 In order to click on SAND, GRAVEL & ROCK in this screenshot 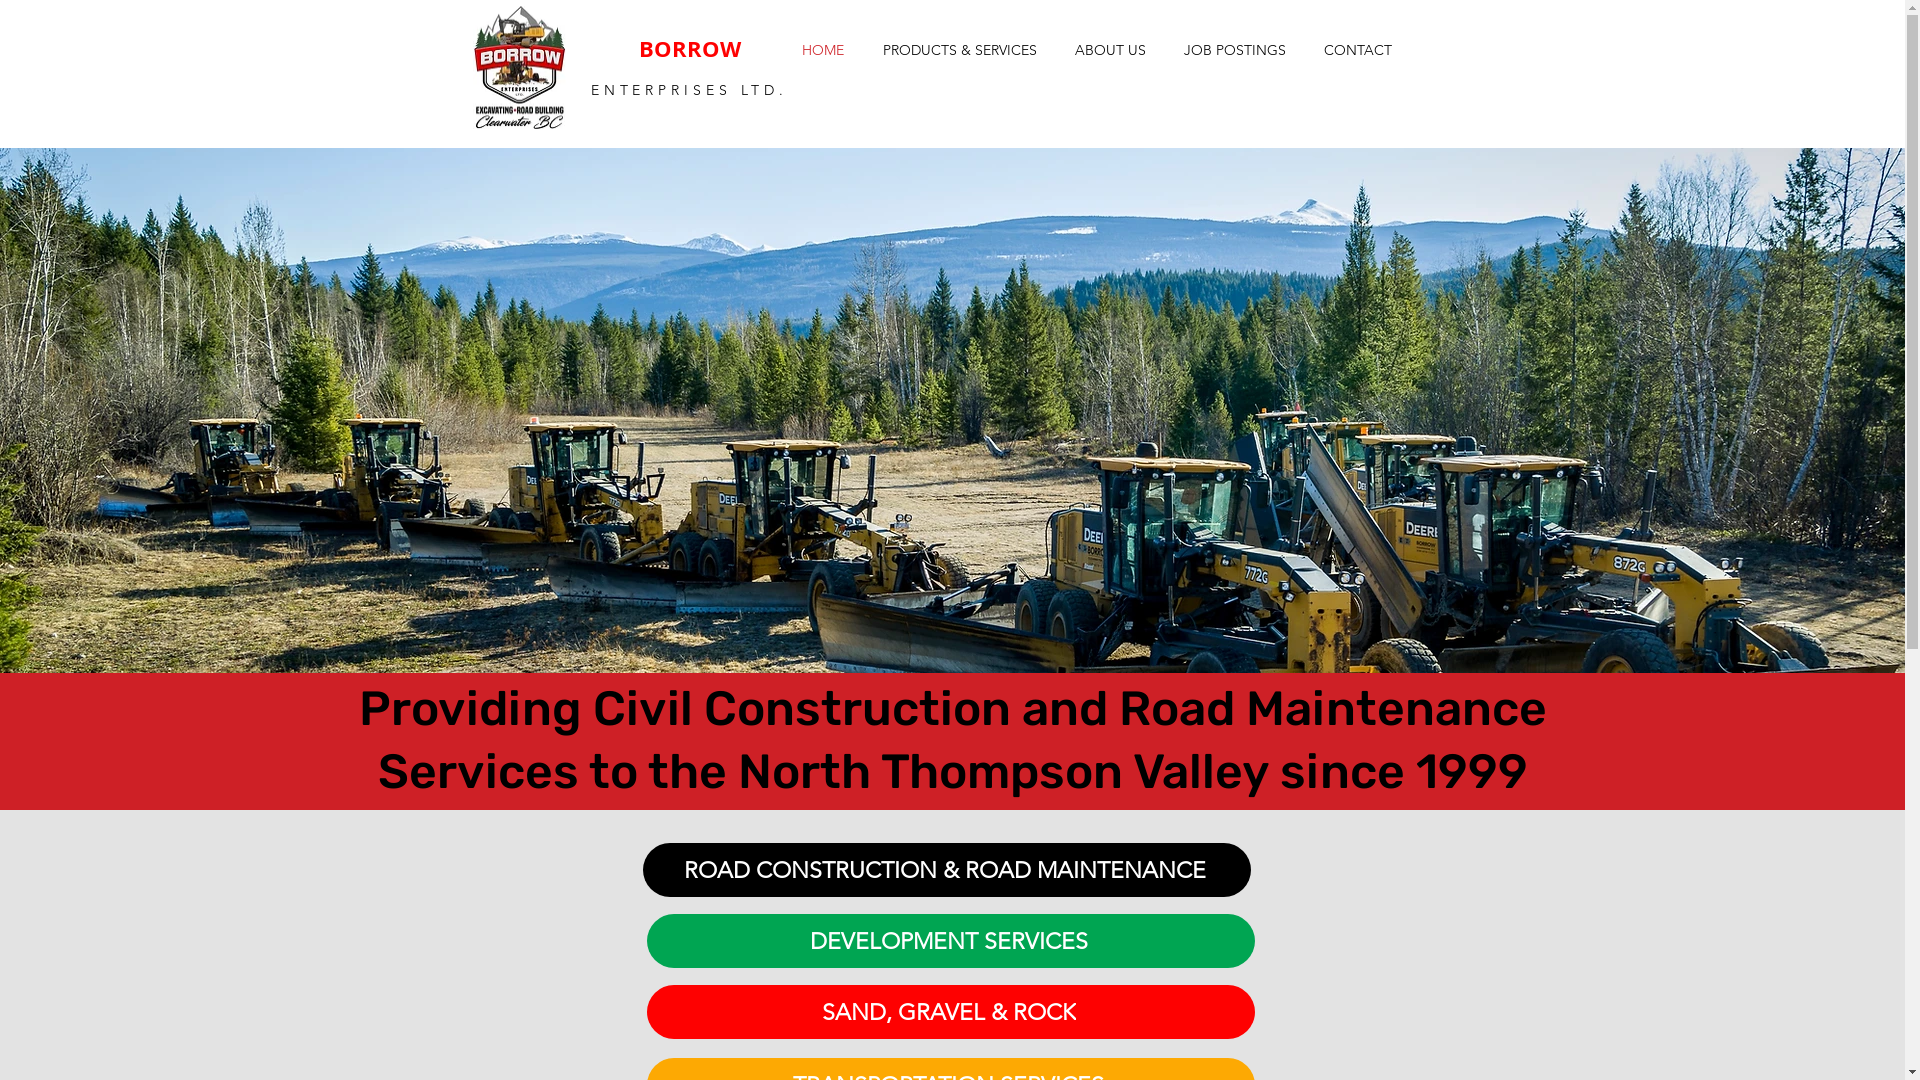, I will do `click(950, 1012)`.